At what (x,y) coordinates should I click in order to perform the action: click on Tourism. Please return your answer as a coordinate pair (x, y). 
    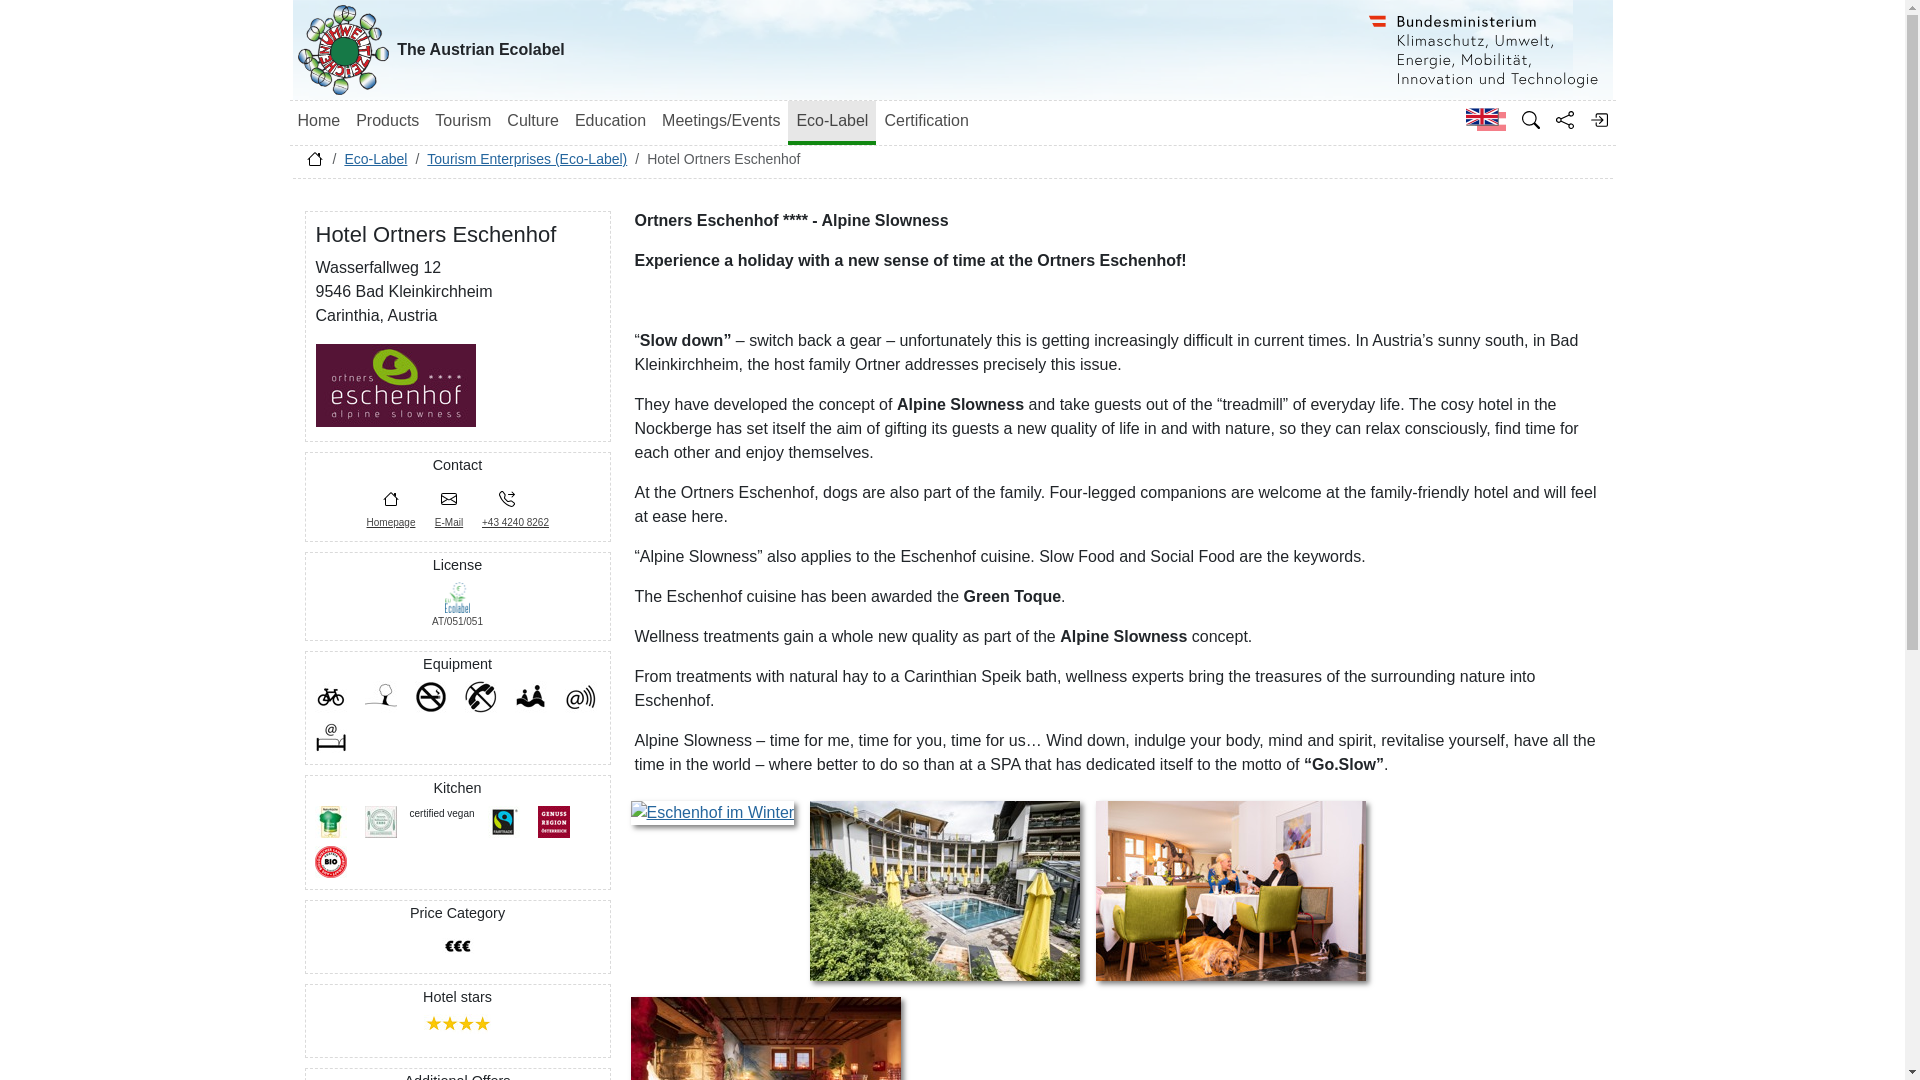
    Looking at the image, I should click on (462, 121).